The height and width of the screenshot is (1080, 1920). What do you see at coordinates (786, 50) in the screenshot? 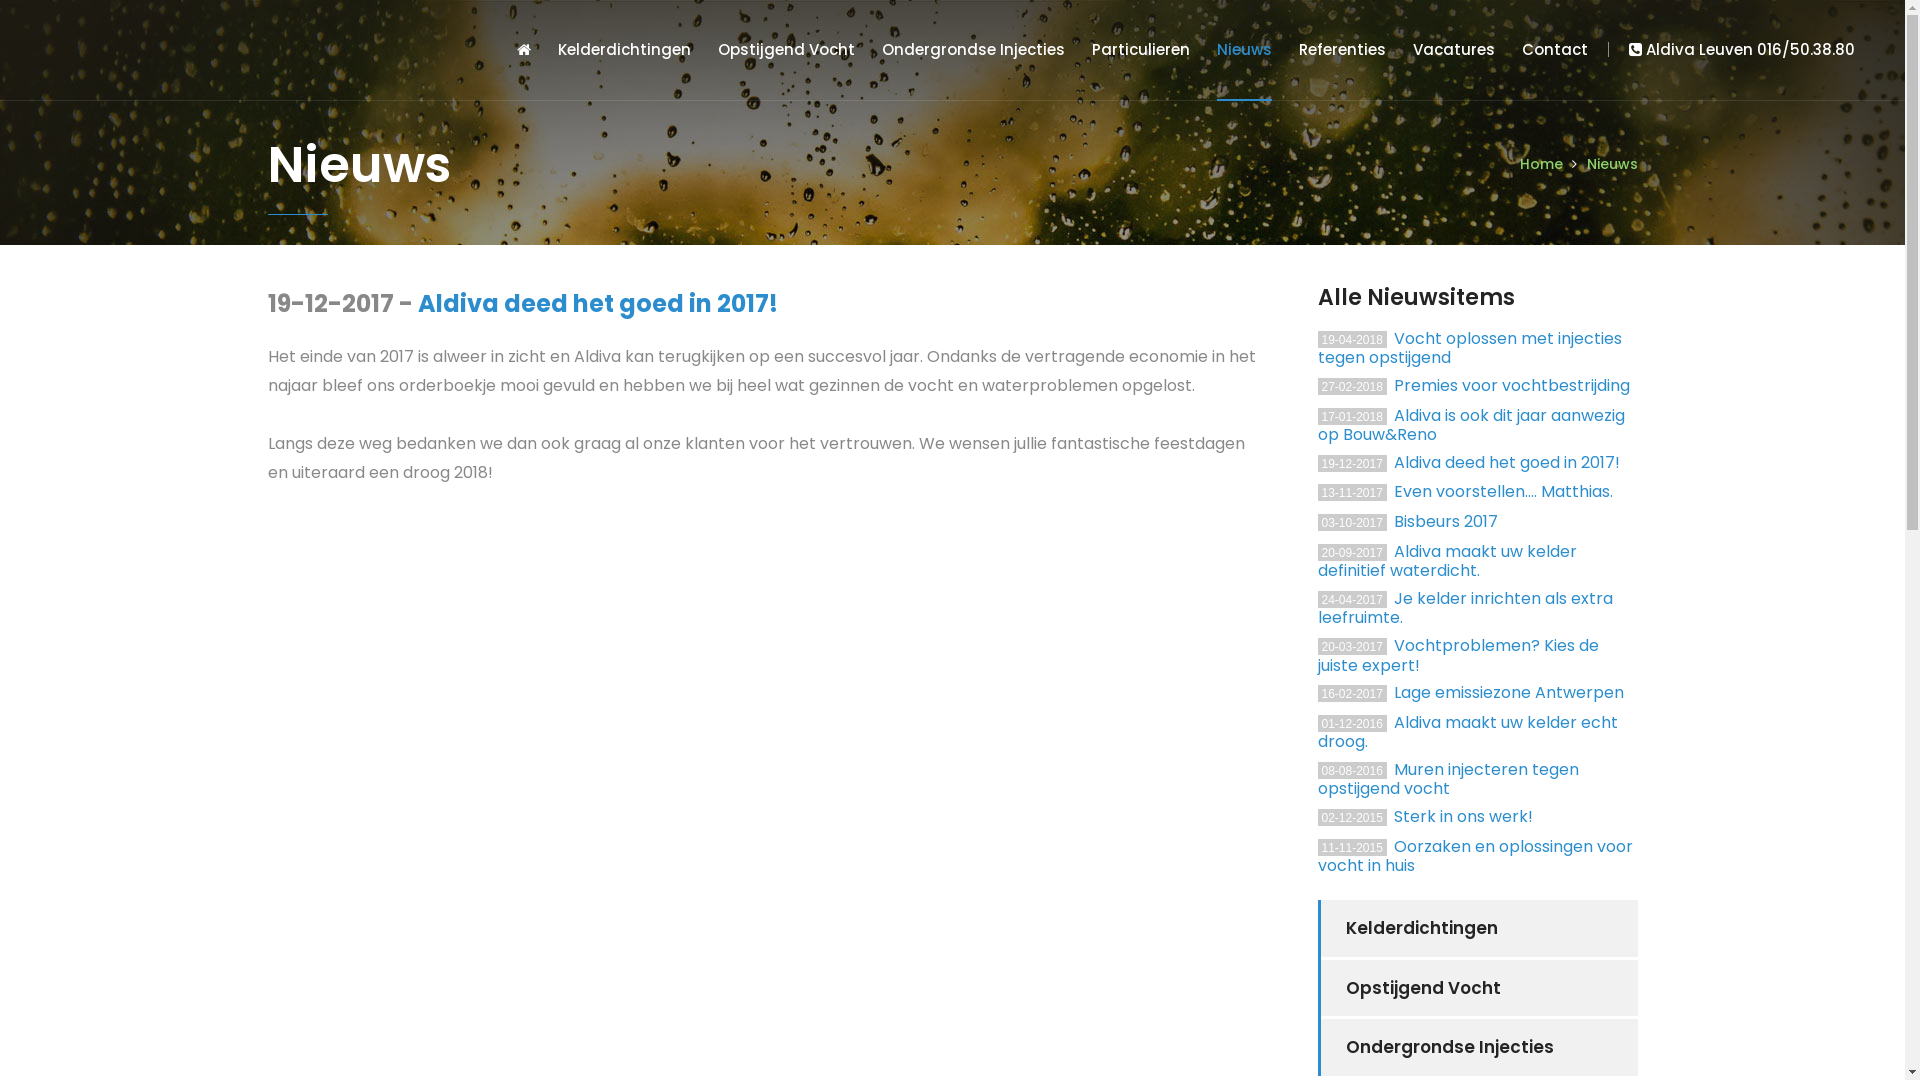
I see `Opstijgend Vocht` at bounding box center [786, 50].